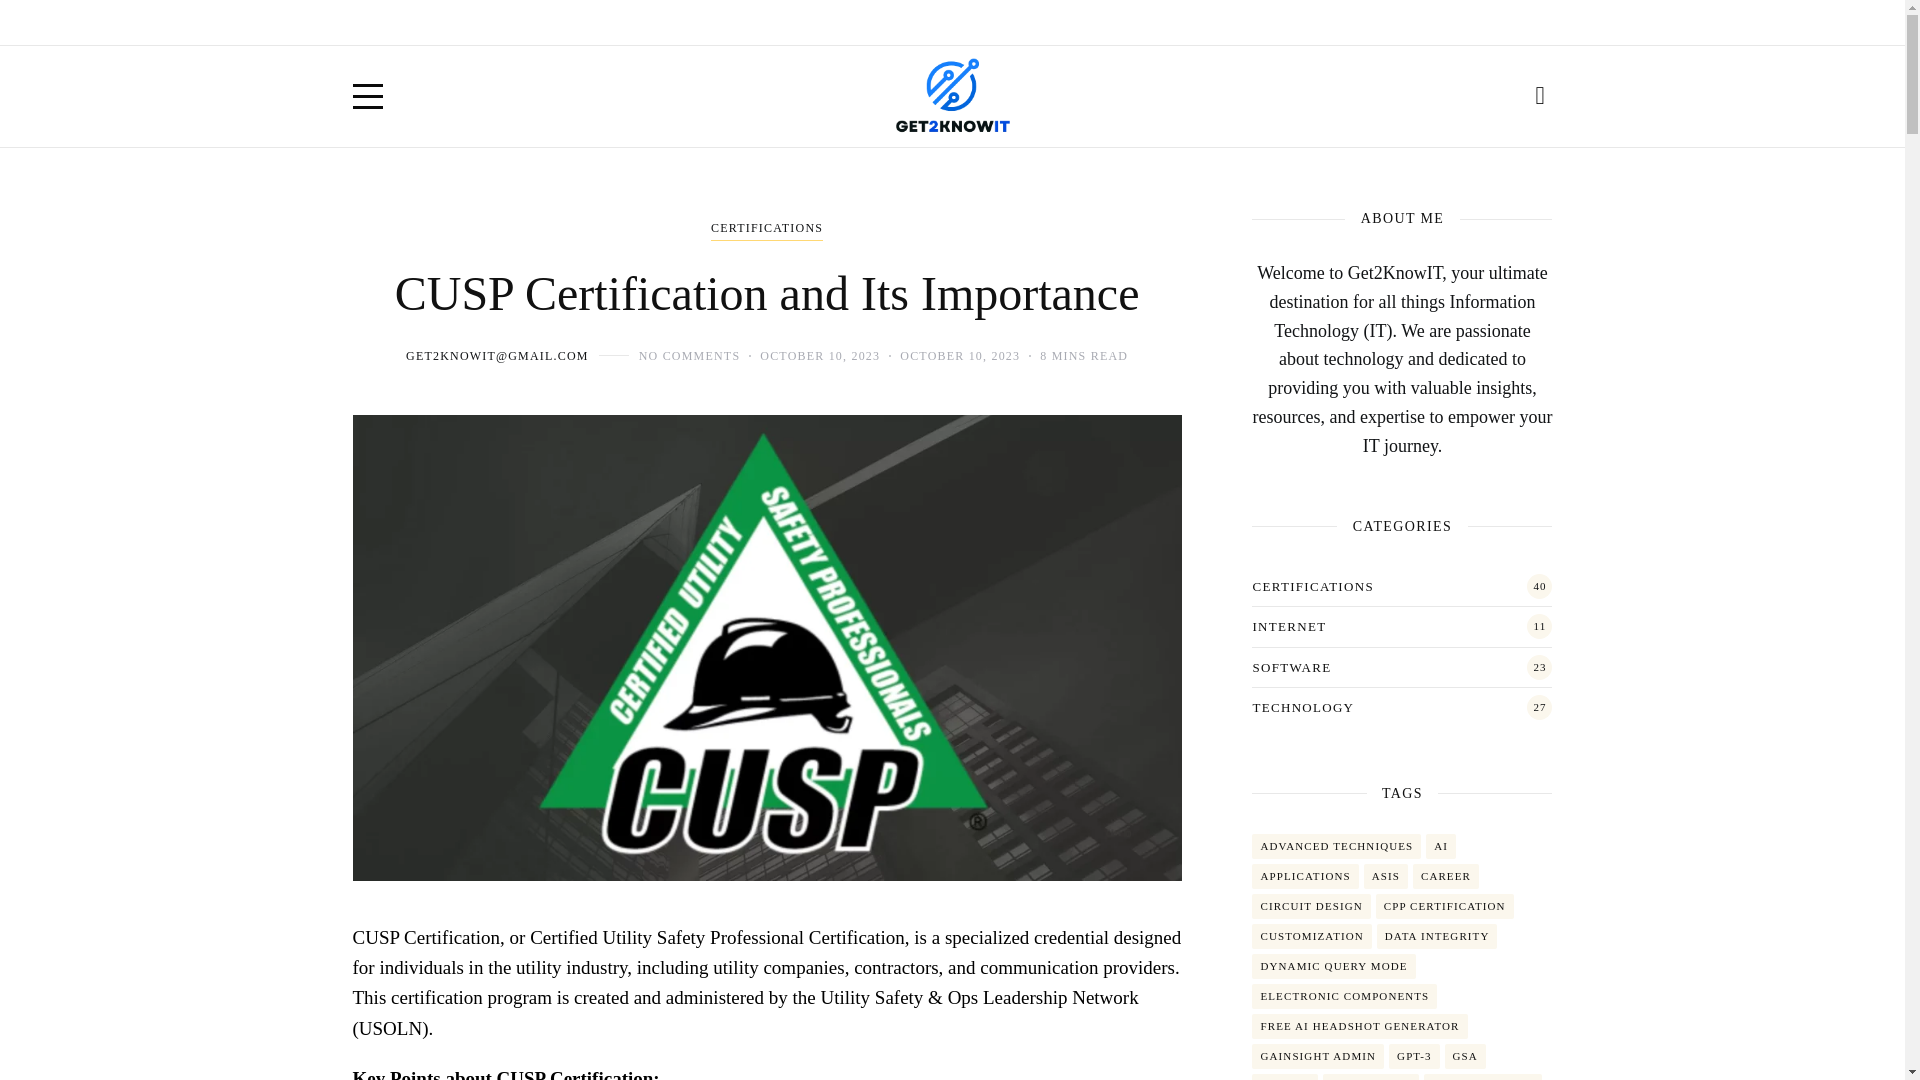 The image size is (1920, 1080). What do you see at coordinates (766, 230) in the screenshot?
I see `CERTIFICATIONS` at bounding box center [766, 230].